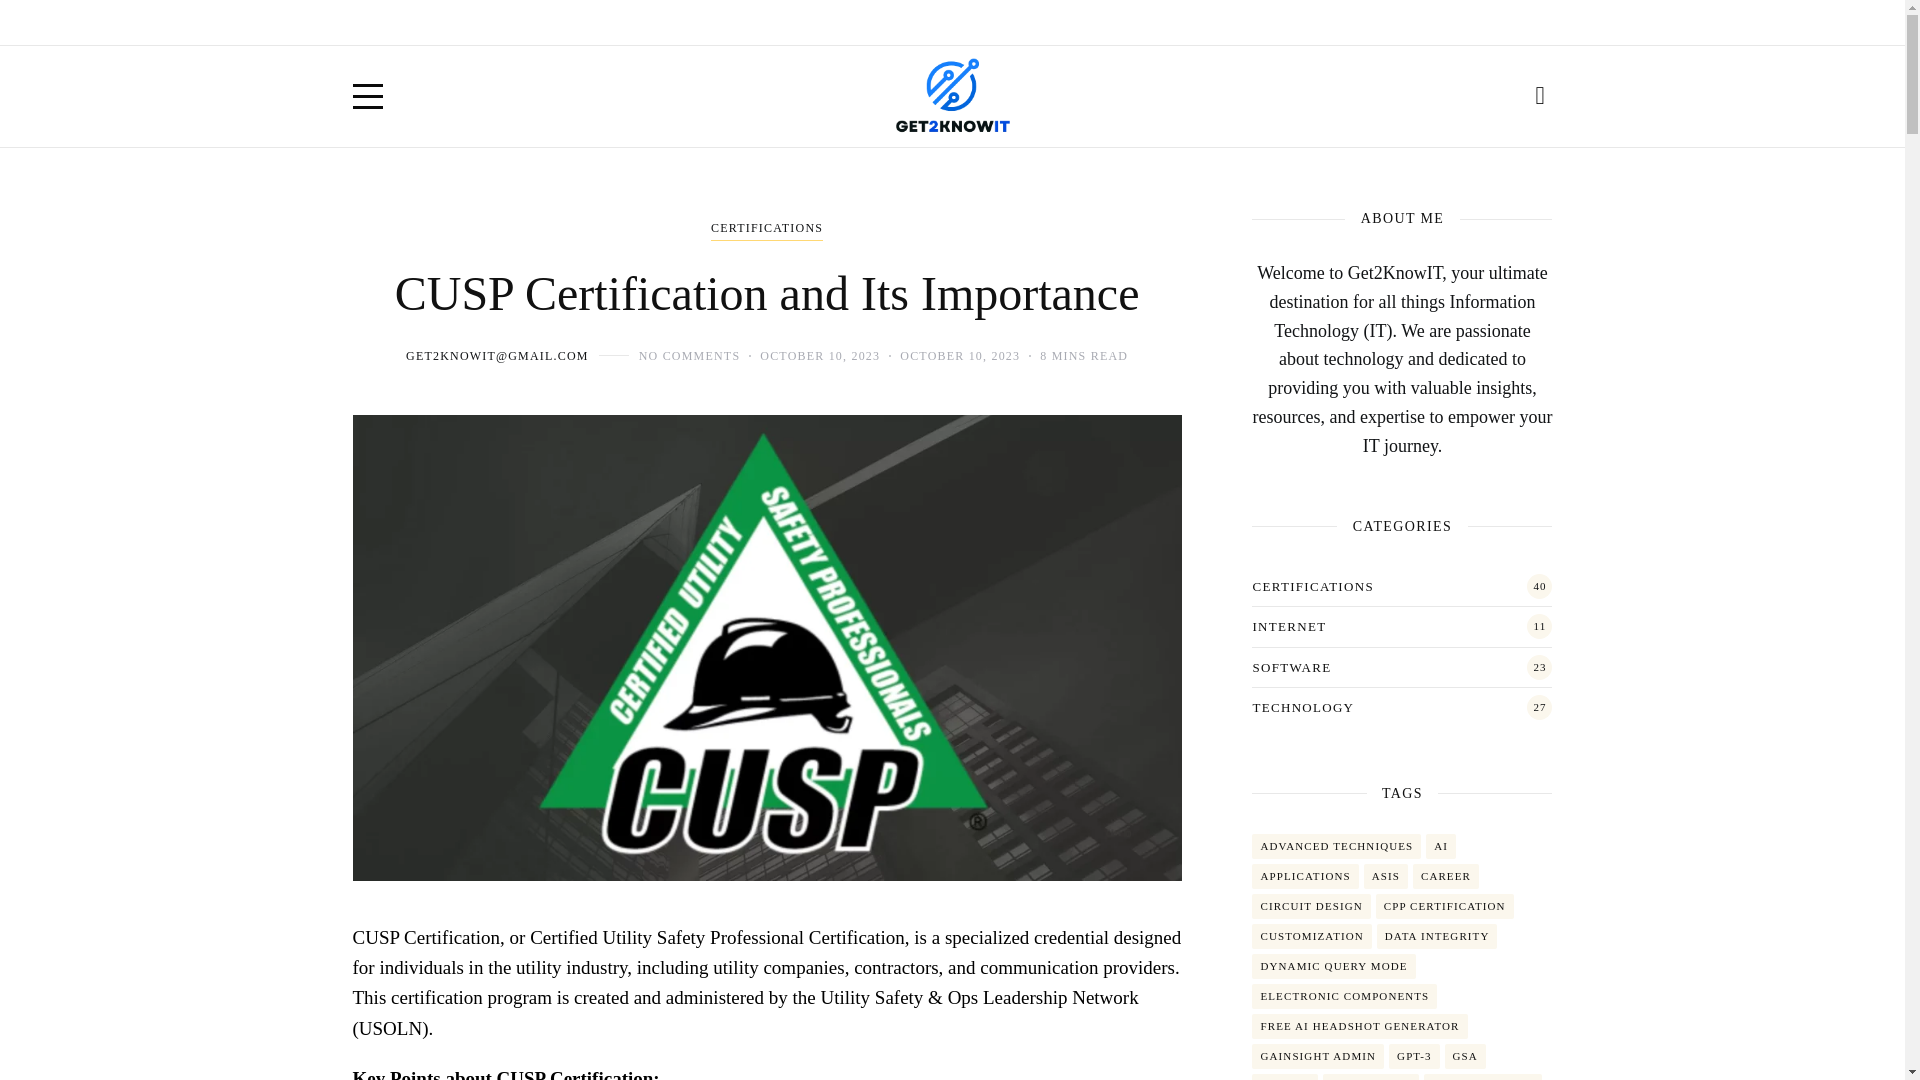 The image size is (1920, 1080). What do you see at coordinates (766, 230) in the screenshot?
I see `CERTIFICATIONS` at bounding box center [766, 230].